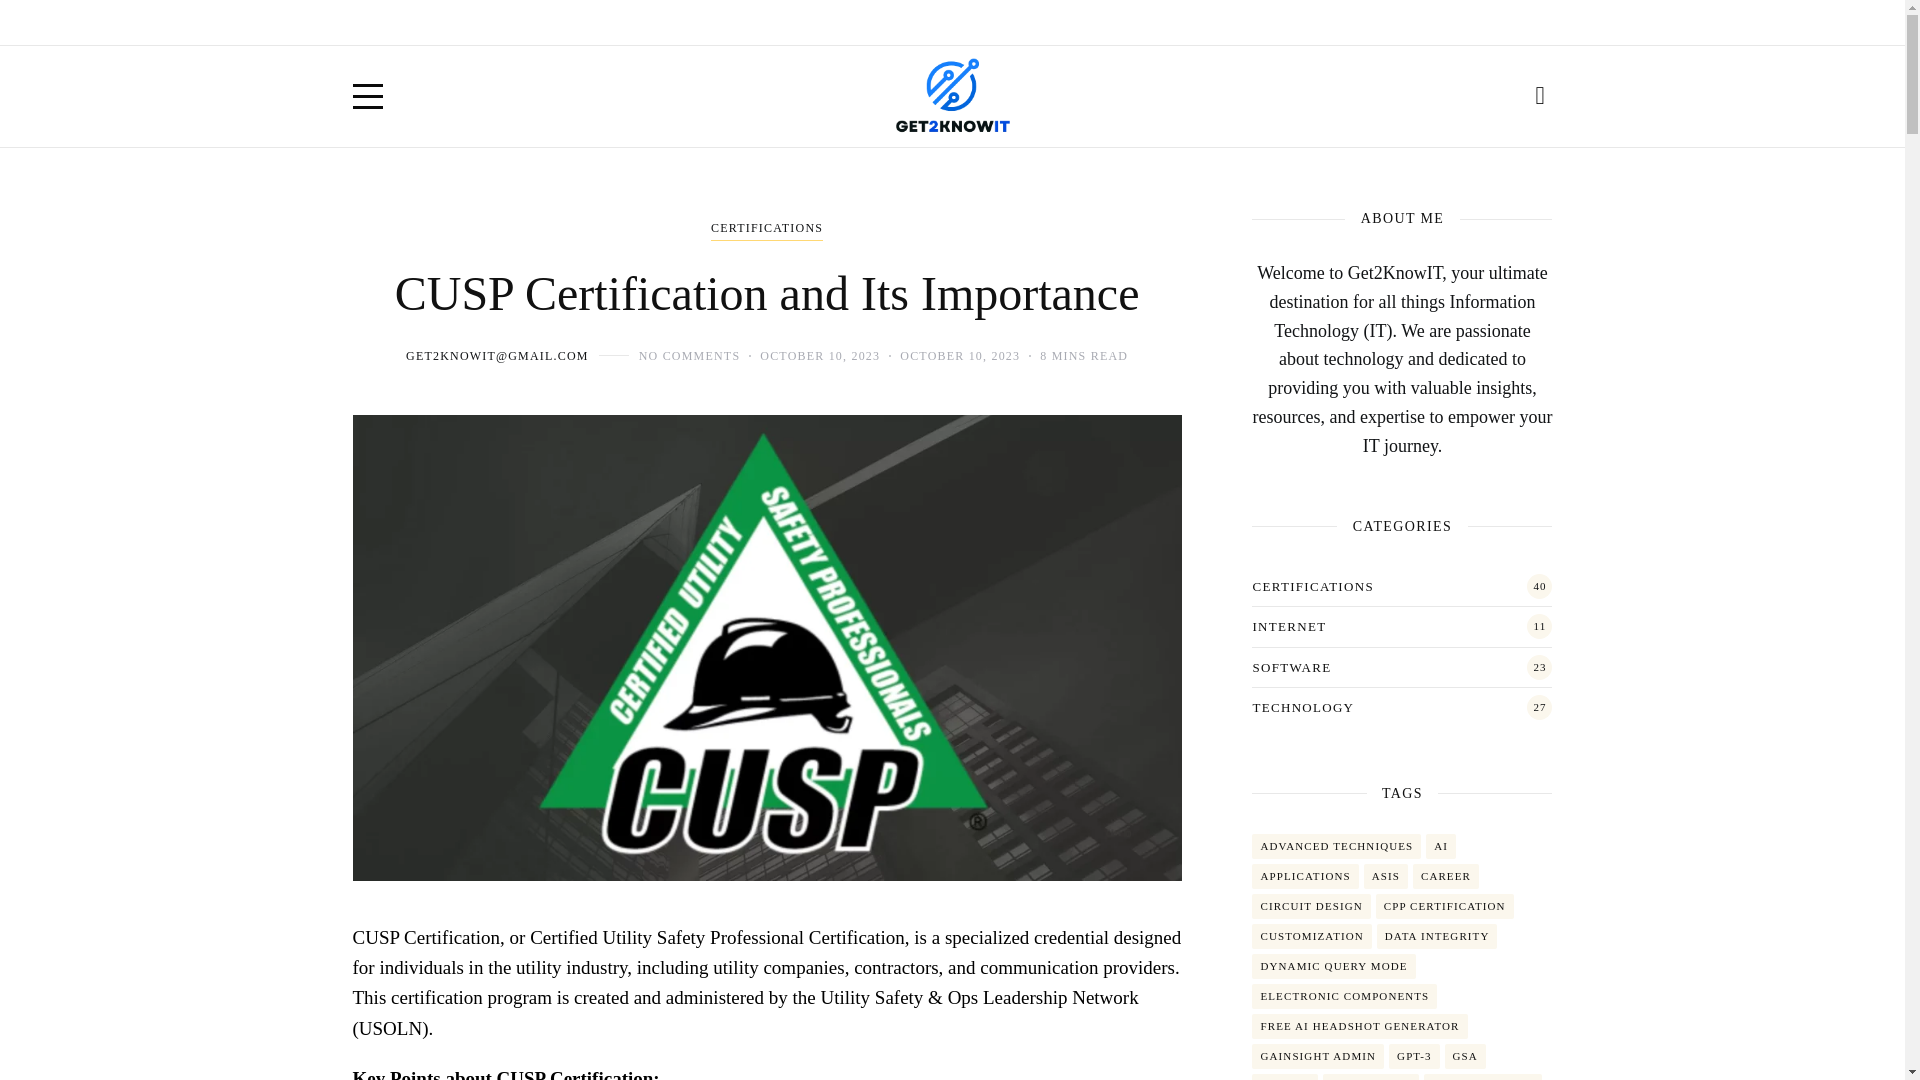 The image size is (1920, 1080). What do you see at coordinates (766, 230) in the screenshot?
I see `CERTIFICATIONS` at bounding box center [766, 230].